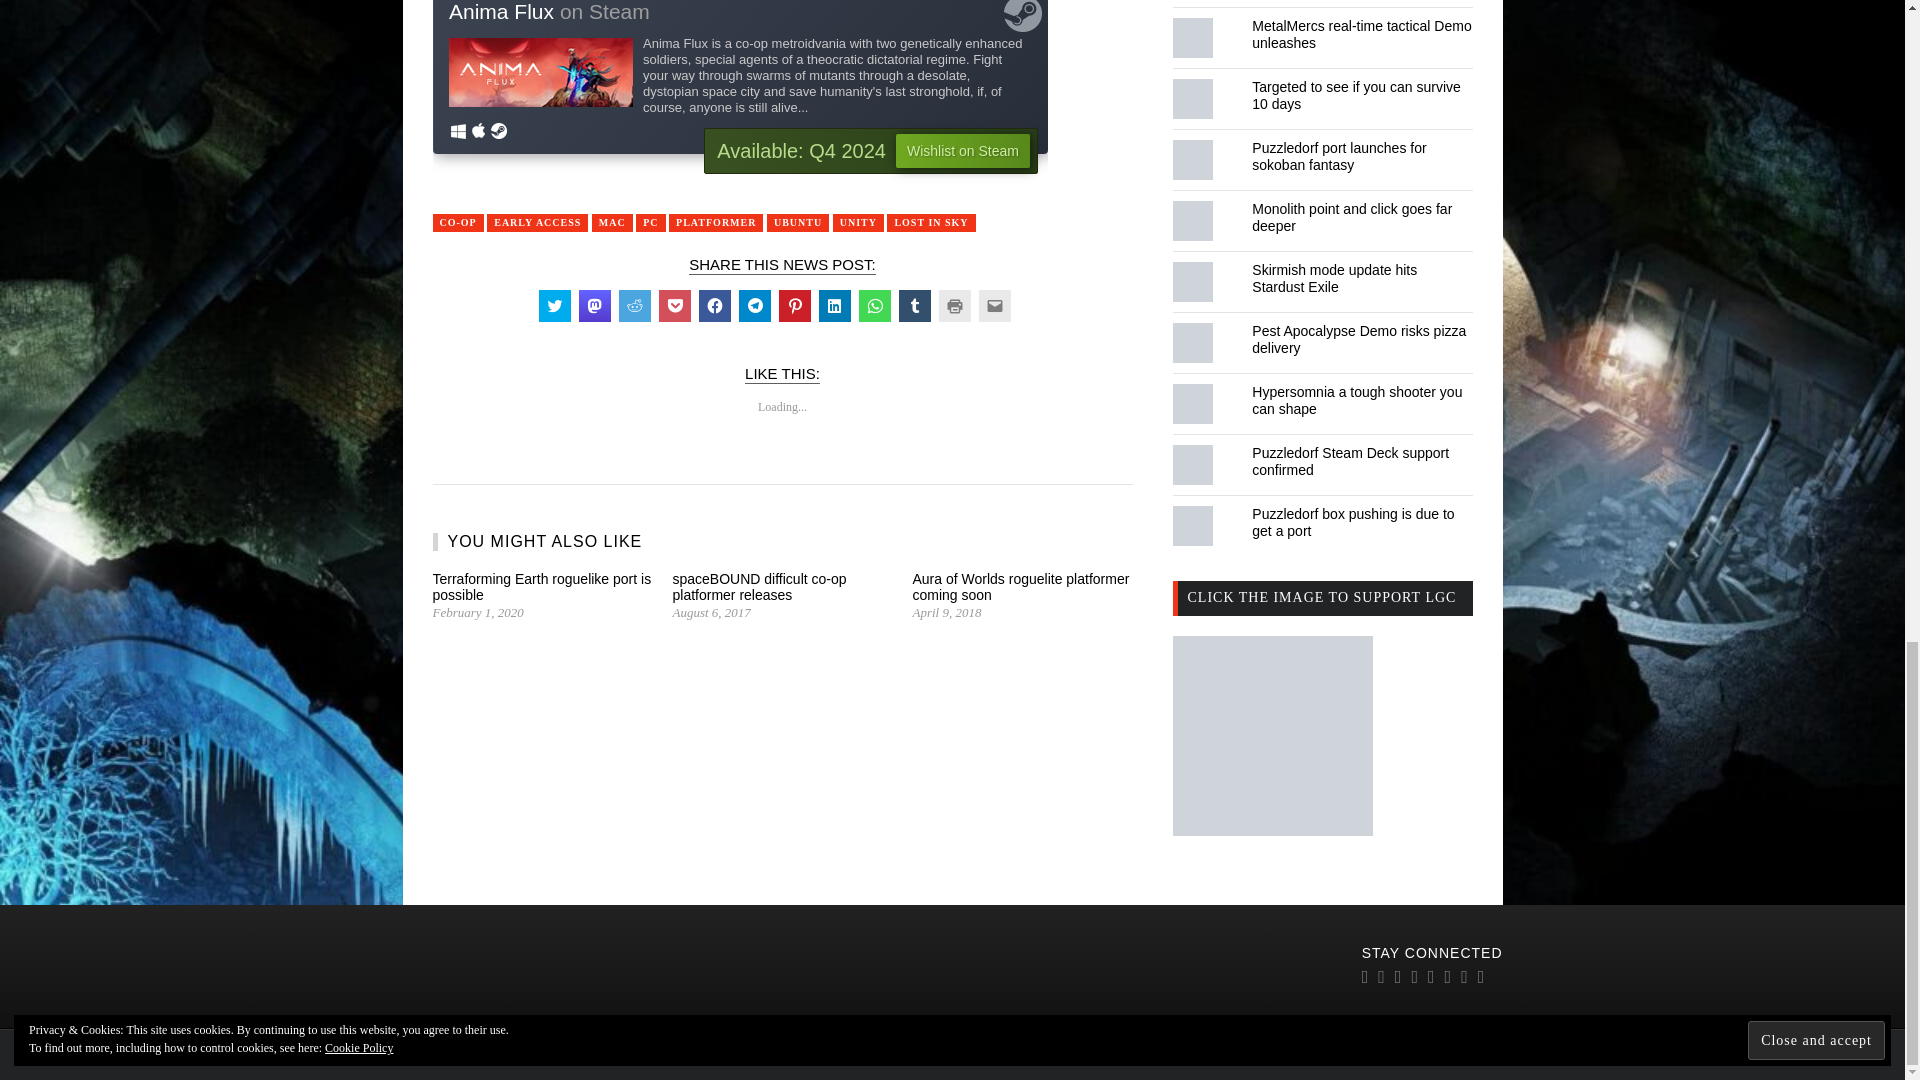  I want to click on UBUNTU, so click(798, 222).